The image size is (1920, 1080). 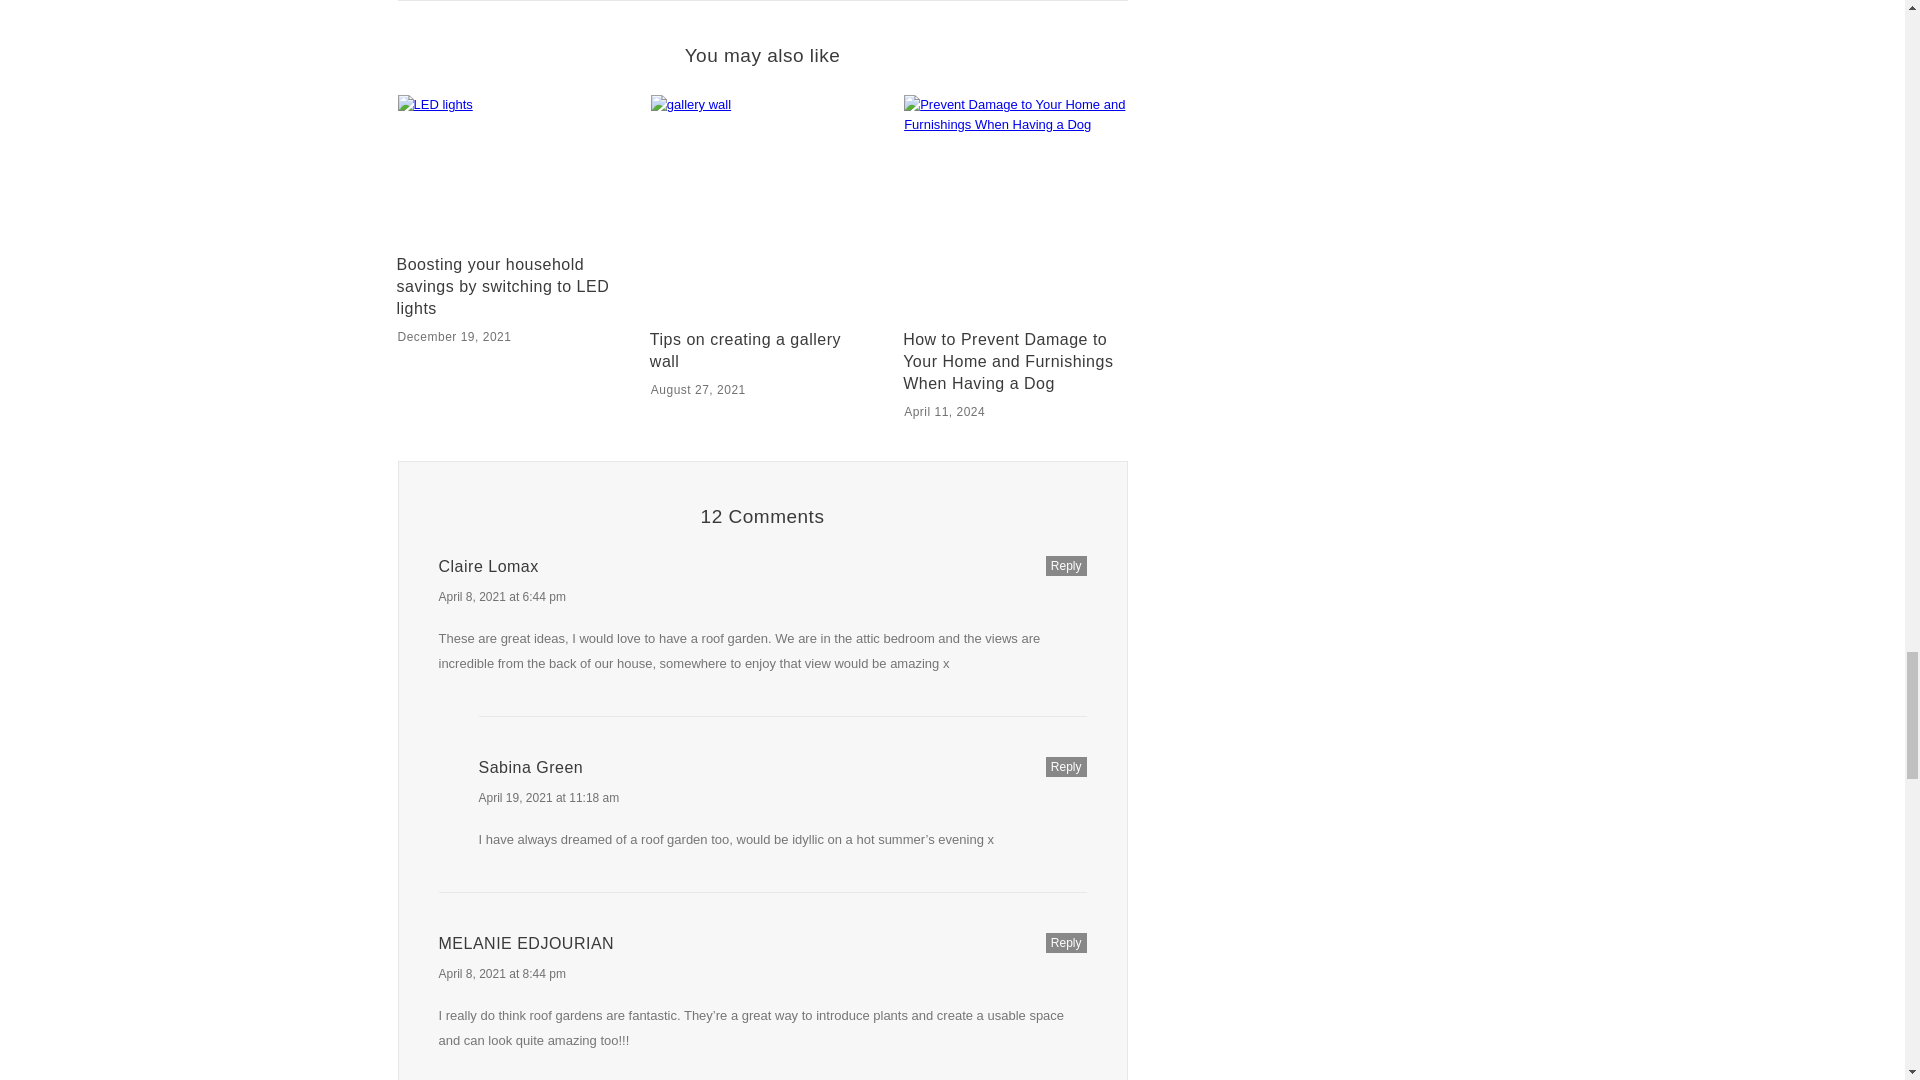 I want to click on Tips on creating a gallery wall 4, so click(x=762, y=206).